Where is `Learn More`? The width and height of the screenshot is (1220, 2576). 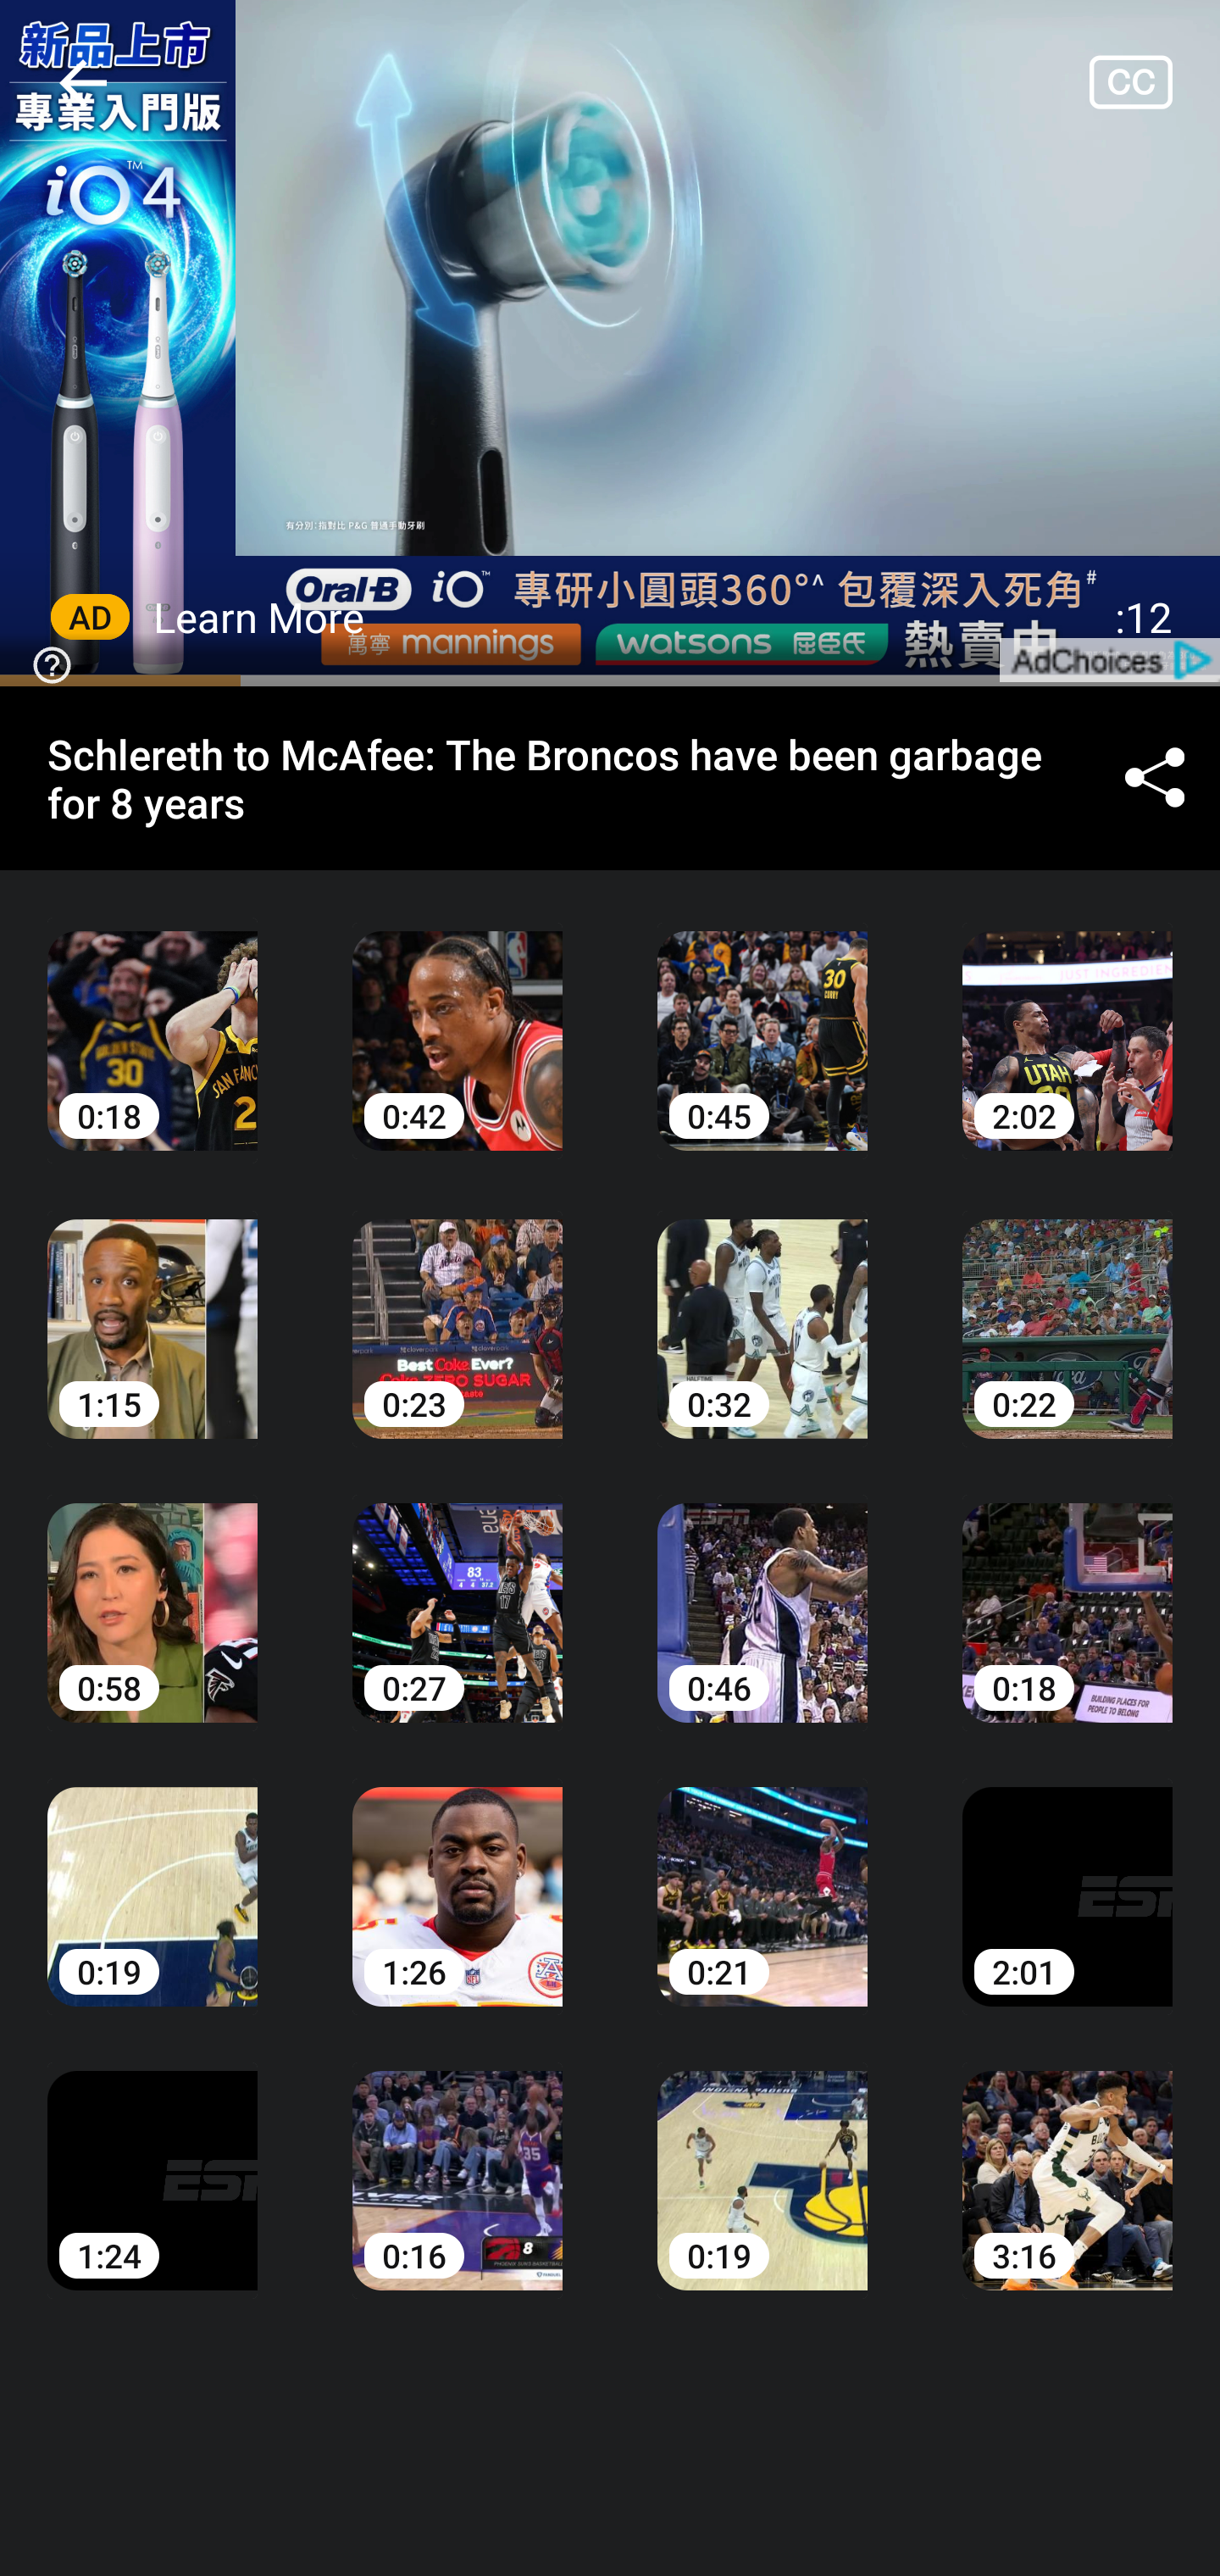 Learn More is located at coordinates (259, 617).